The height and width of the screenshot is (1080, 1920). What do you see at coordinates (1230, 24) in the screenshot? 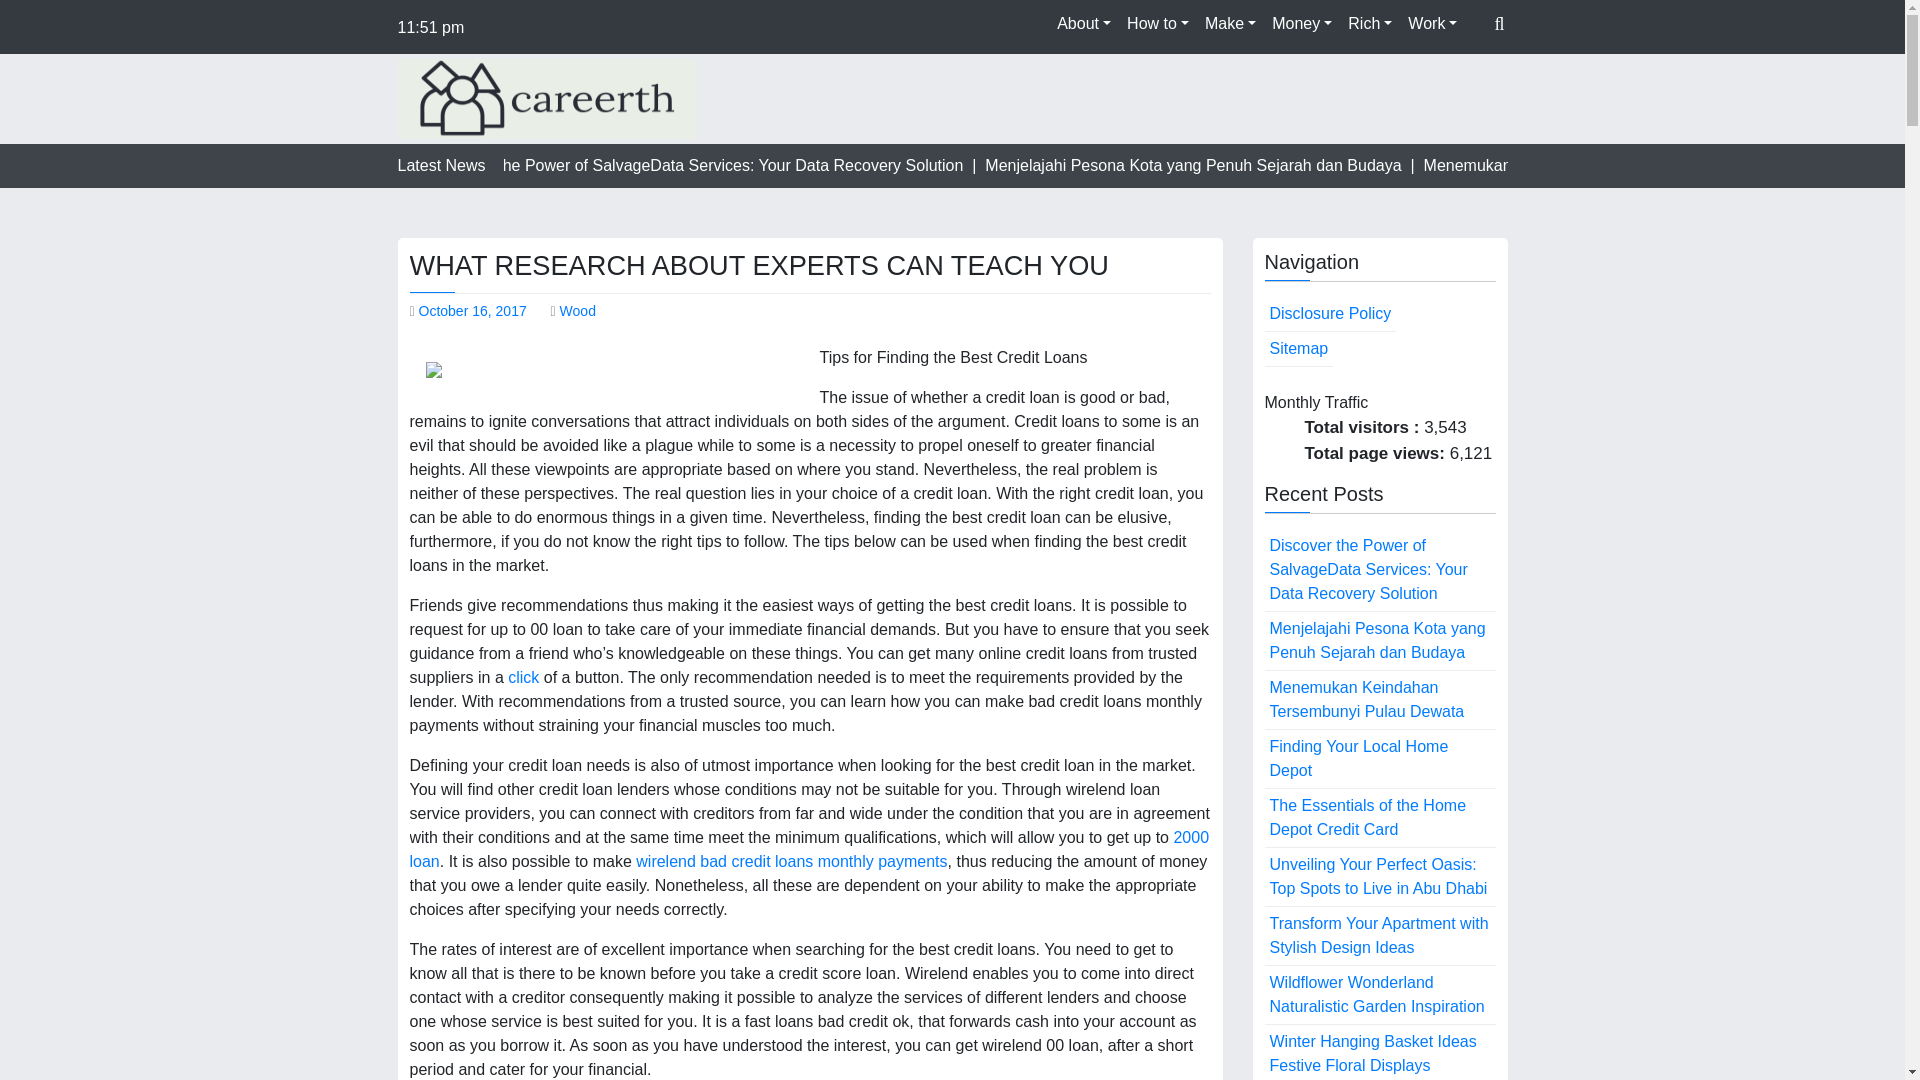
I see `Make` at bounding box center [1230, 24].